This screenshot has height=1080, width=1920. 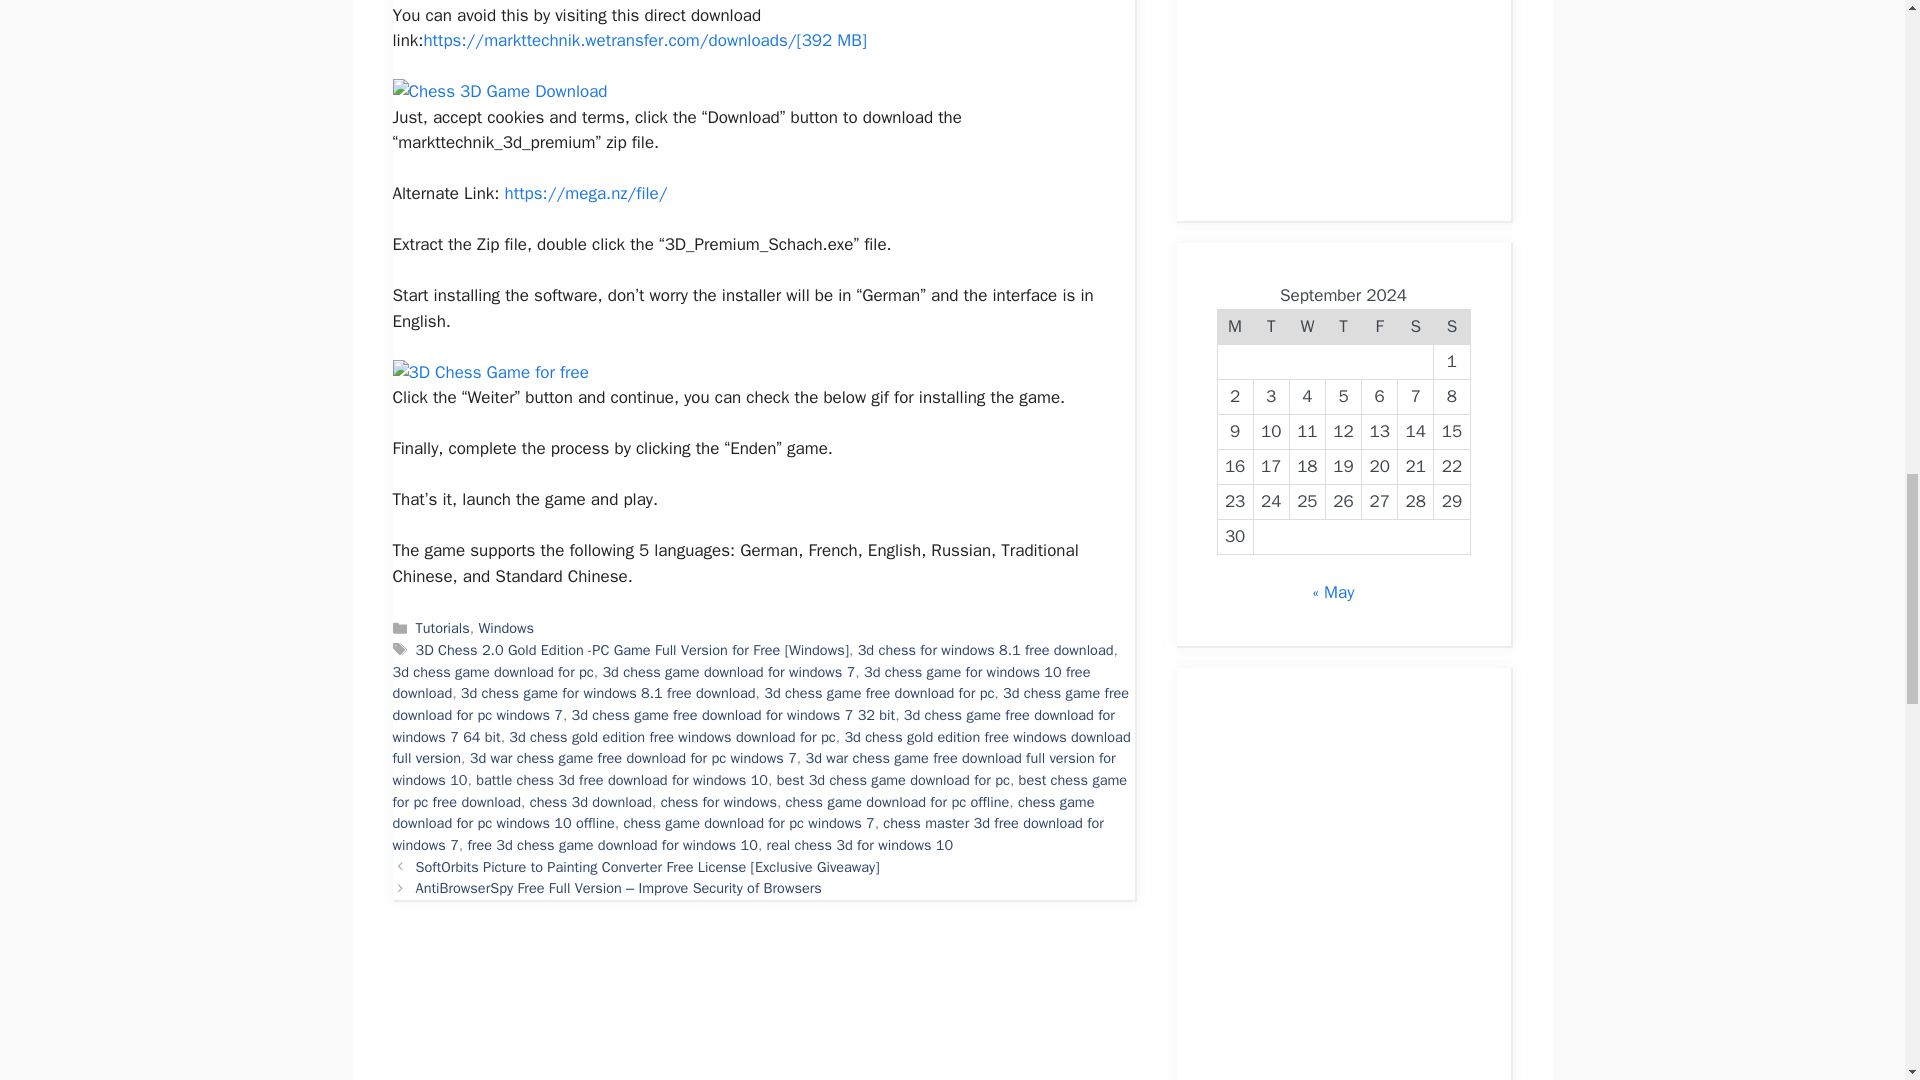 What do you see at coordinates (1235, 326) in the screenshot?
I see `Monday` at bounding box center [1235, 326].